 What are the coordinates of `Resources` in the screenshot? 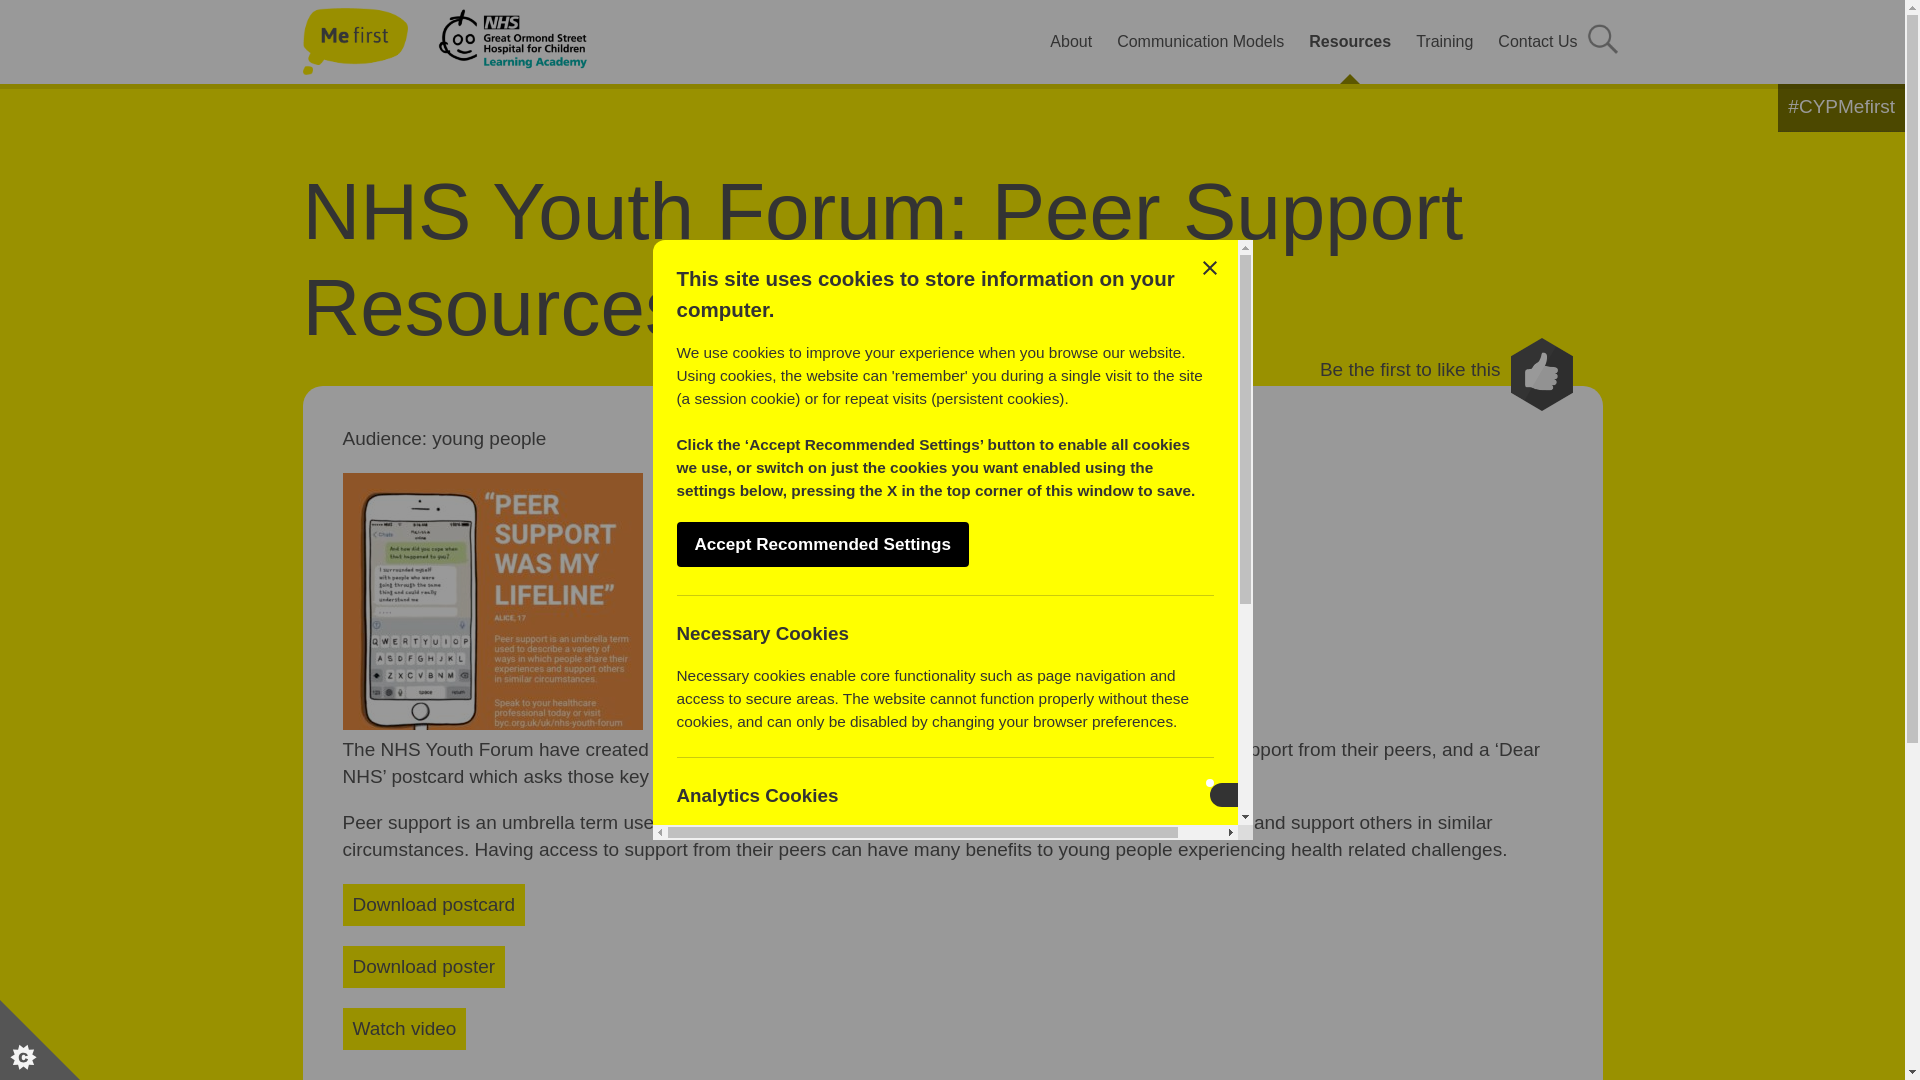 It's located at (1350, 42).